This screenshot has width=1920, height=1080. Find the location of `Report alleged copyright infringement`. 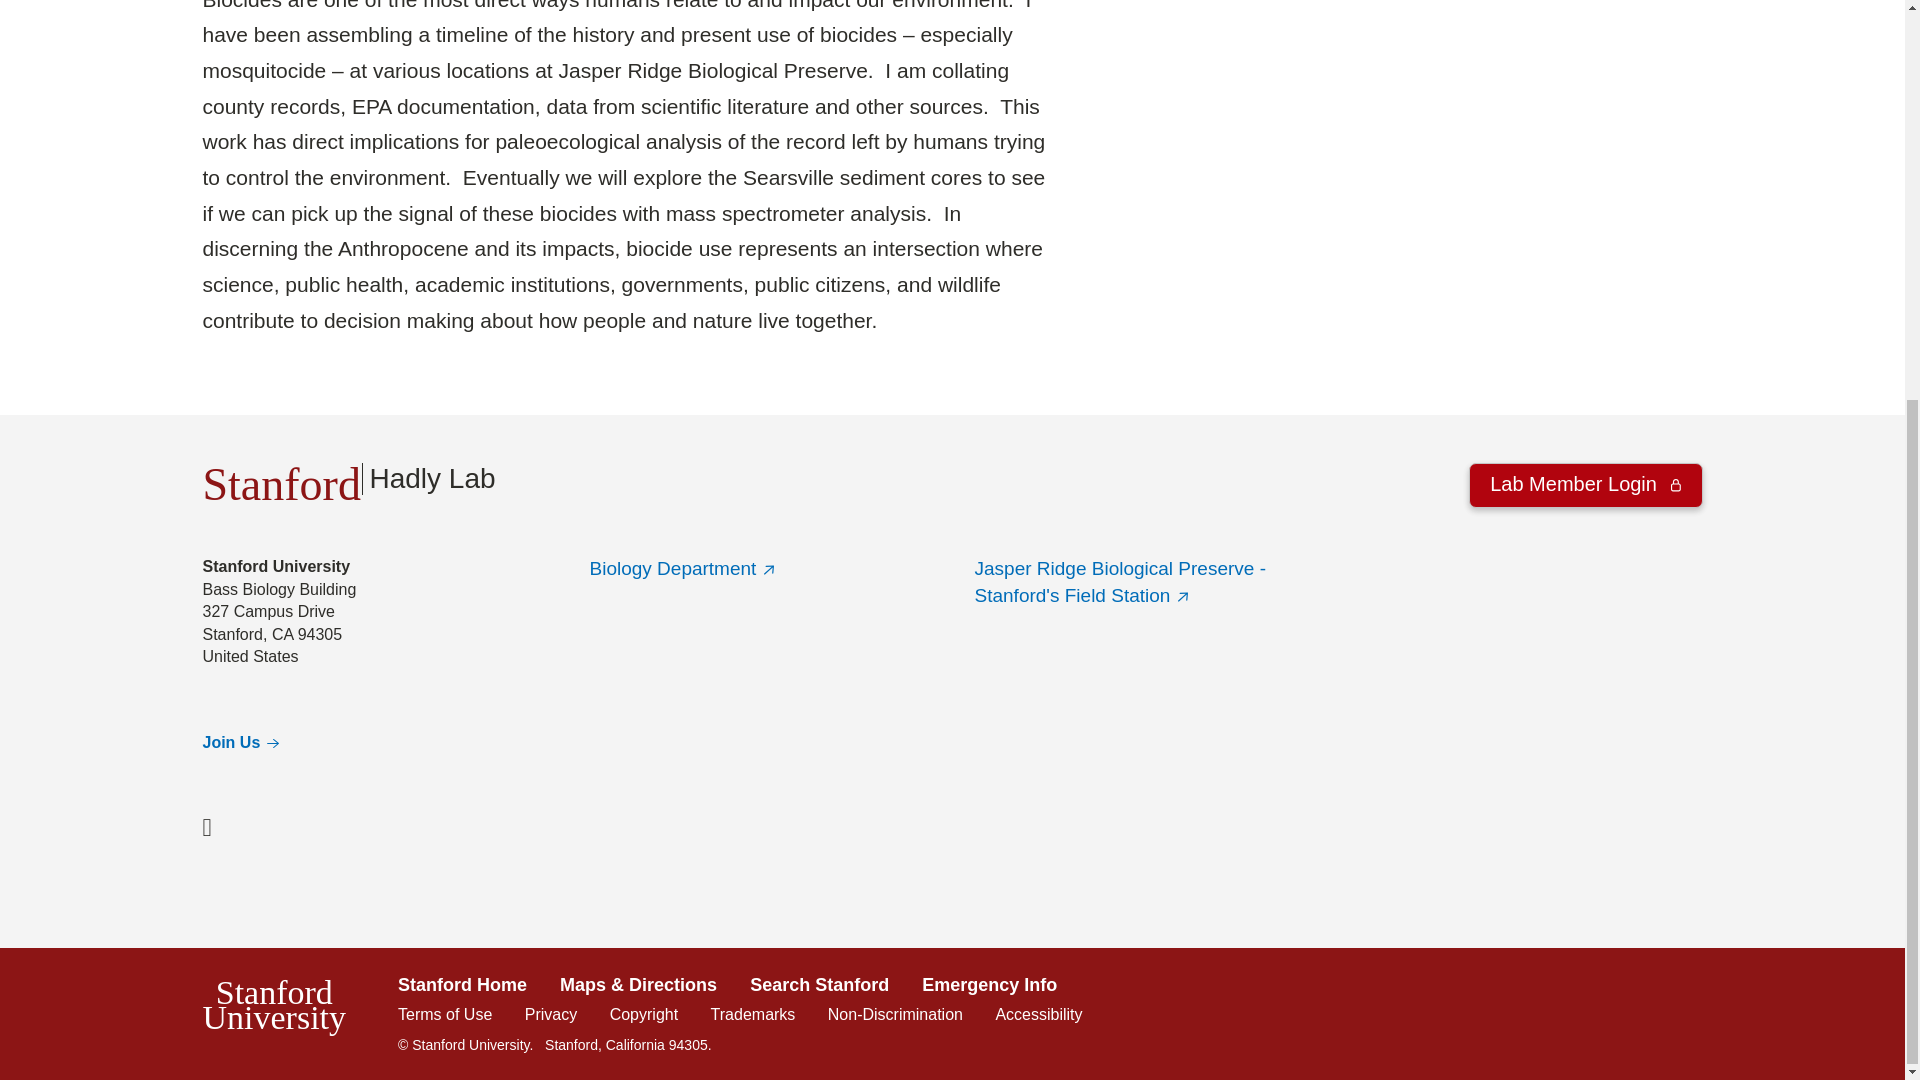

Report alleged copyright infringement is located at coordinates (753, 1014).